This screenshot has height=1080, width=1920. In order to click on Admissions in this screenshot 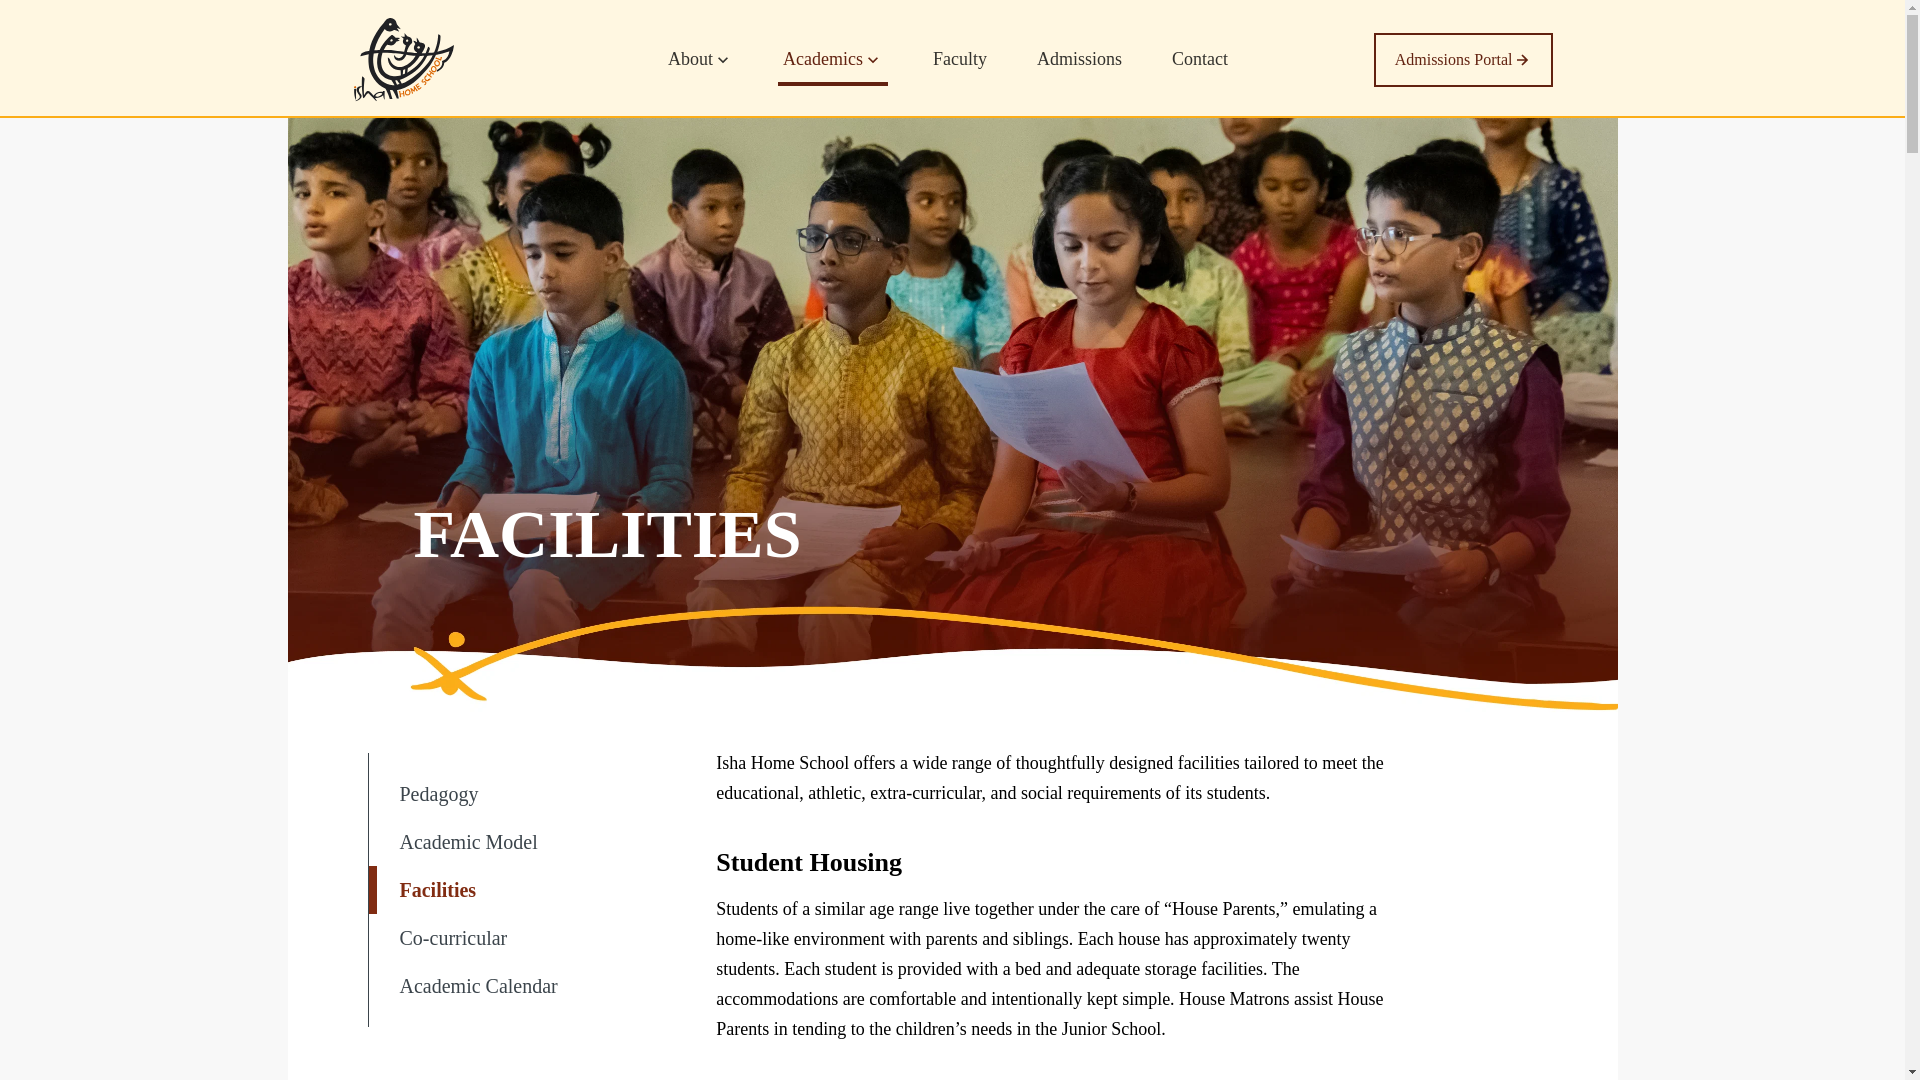, I will do `click(1080, 68)`.